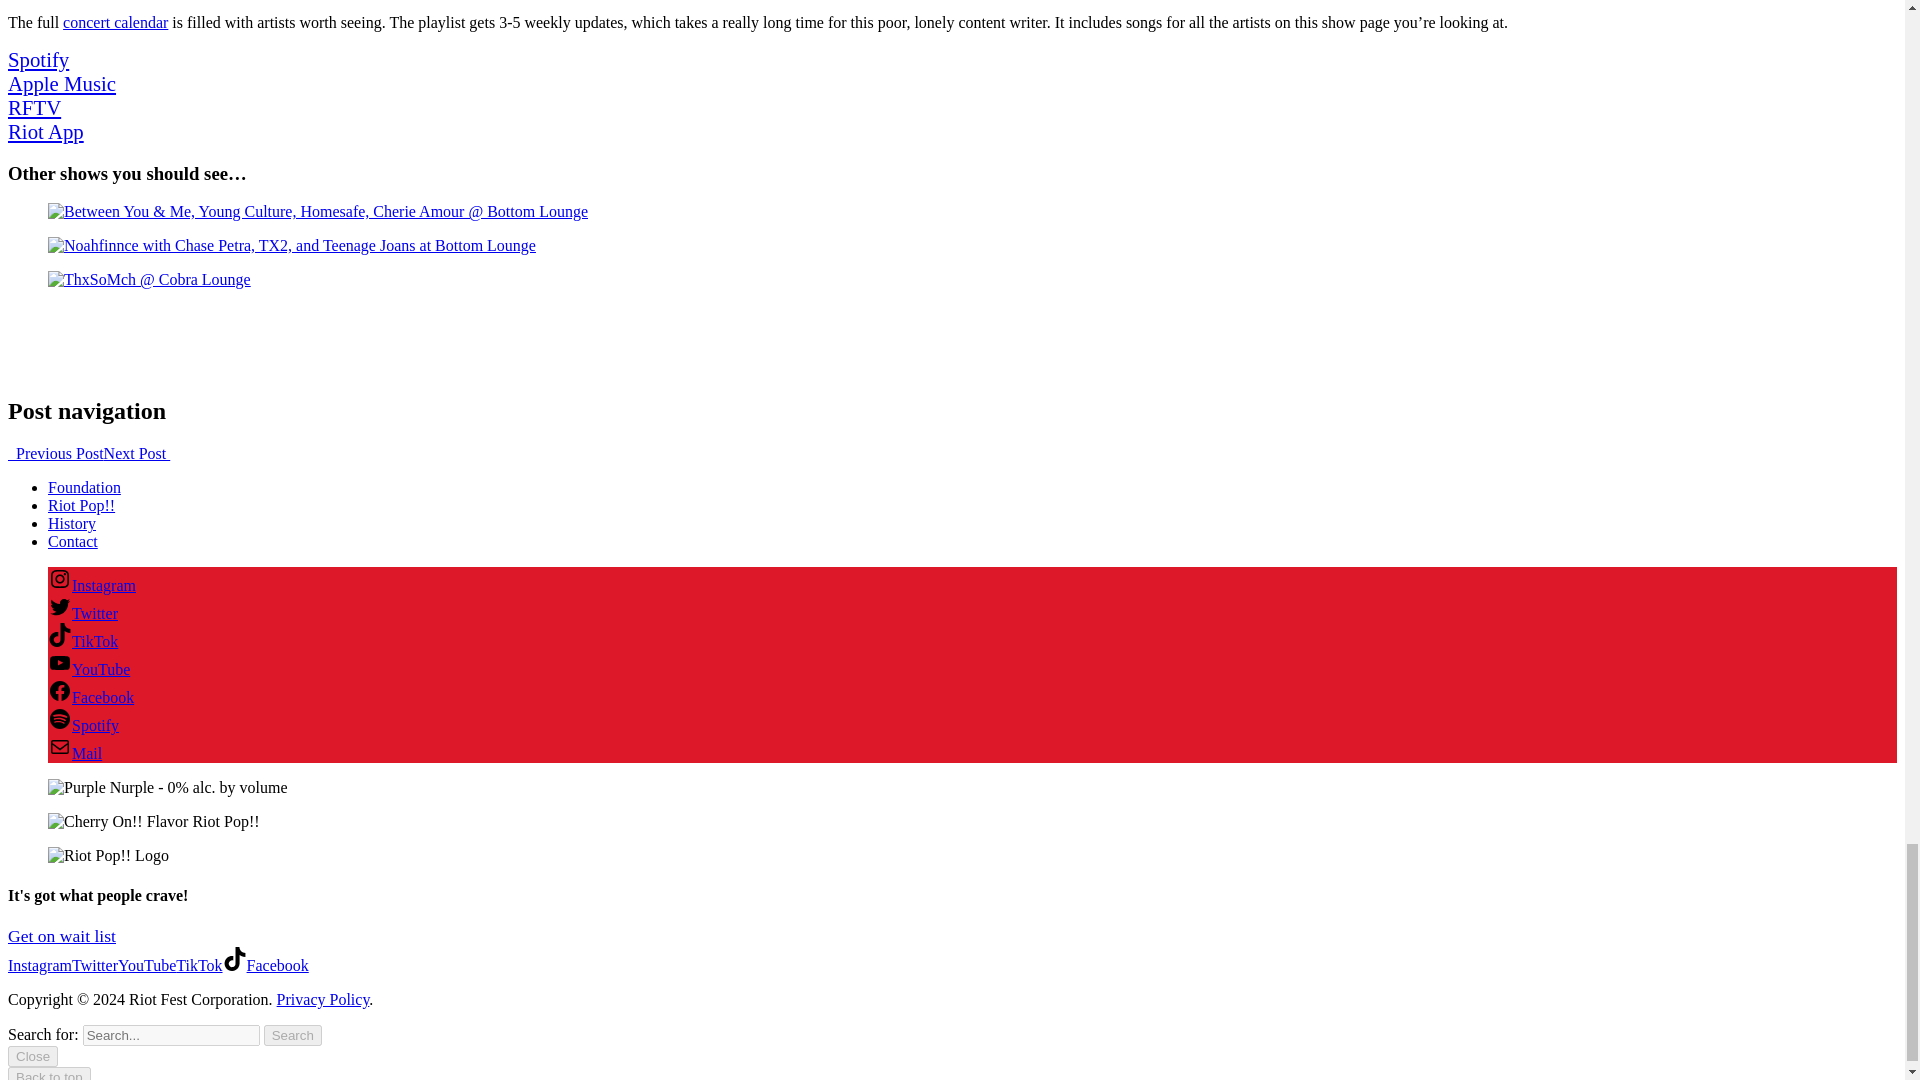 This screenshot has height=1080, width=1920. Describe the element at coordinates (55, 453) in the screenshot. I see `  Previous Post` at that location.